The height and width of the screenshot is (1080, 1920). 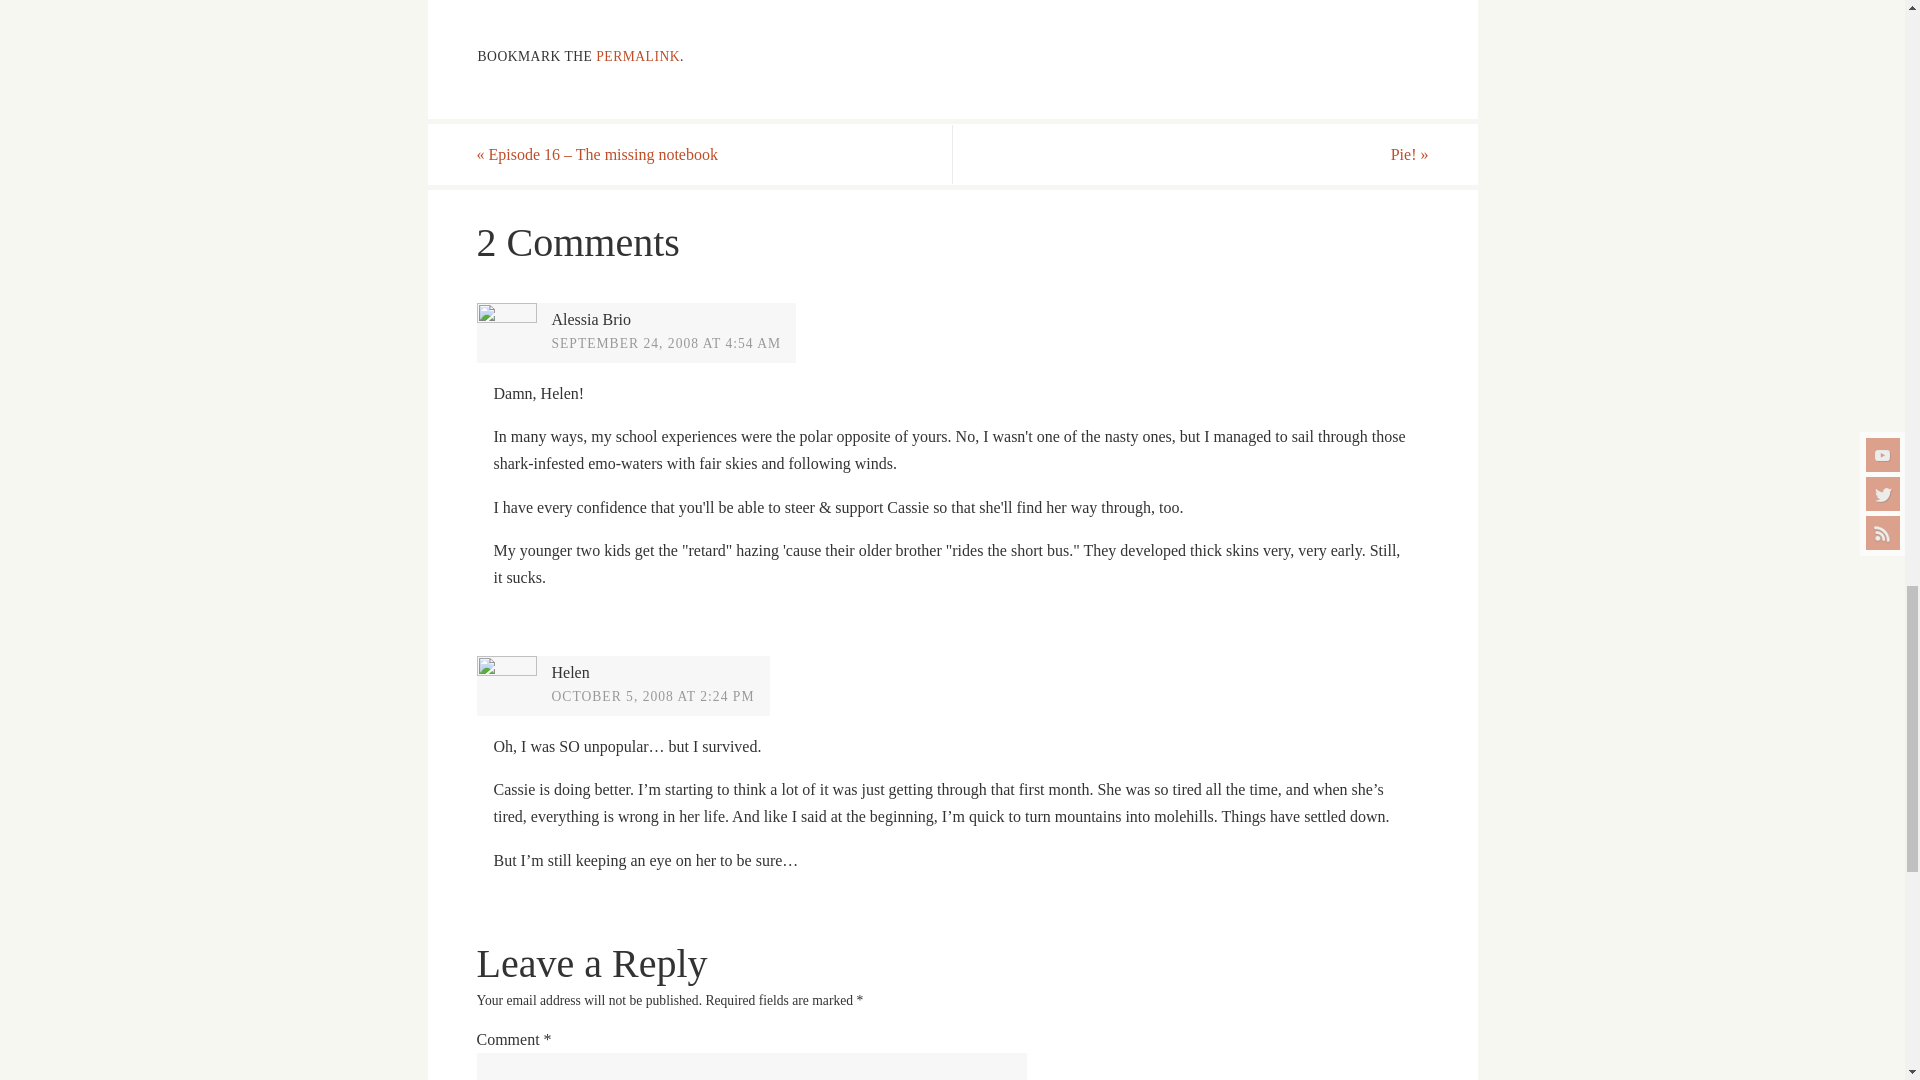 I want to click on Permalink to Miss Unpopularity 1987, so click(x=637, y=56).